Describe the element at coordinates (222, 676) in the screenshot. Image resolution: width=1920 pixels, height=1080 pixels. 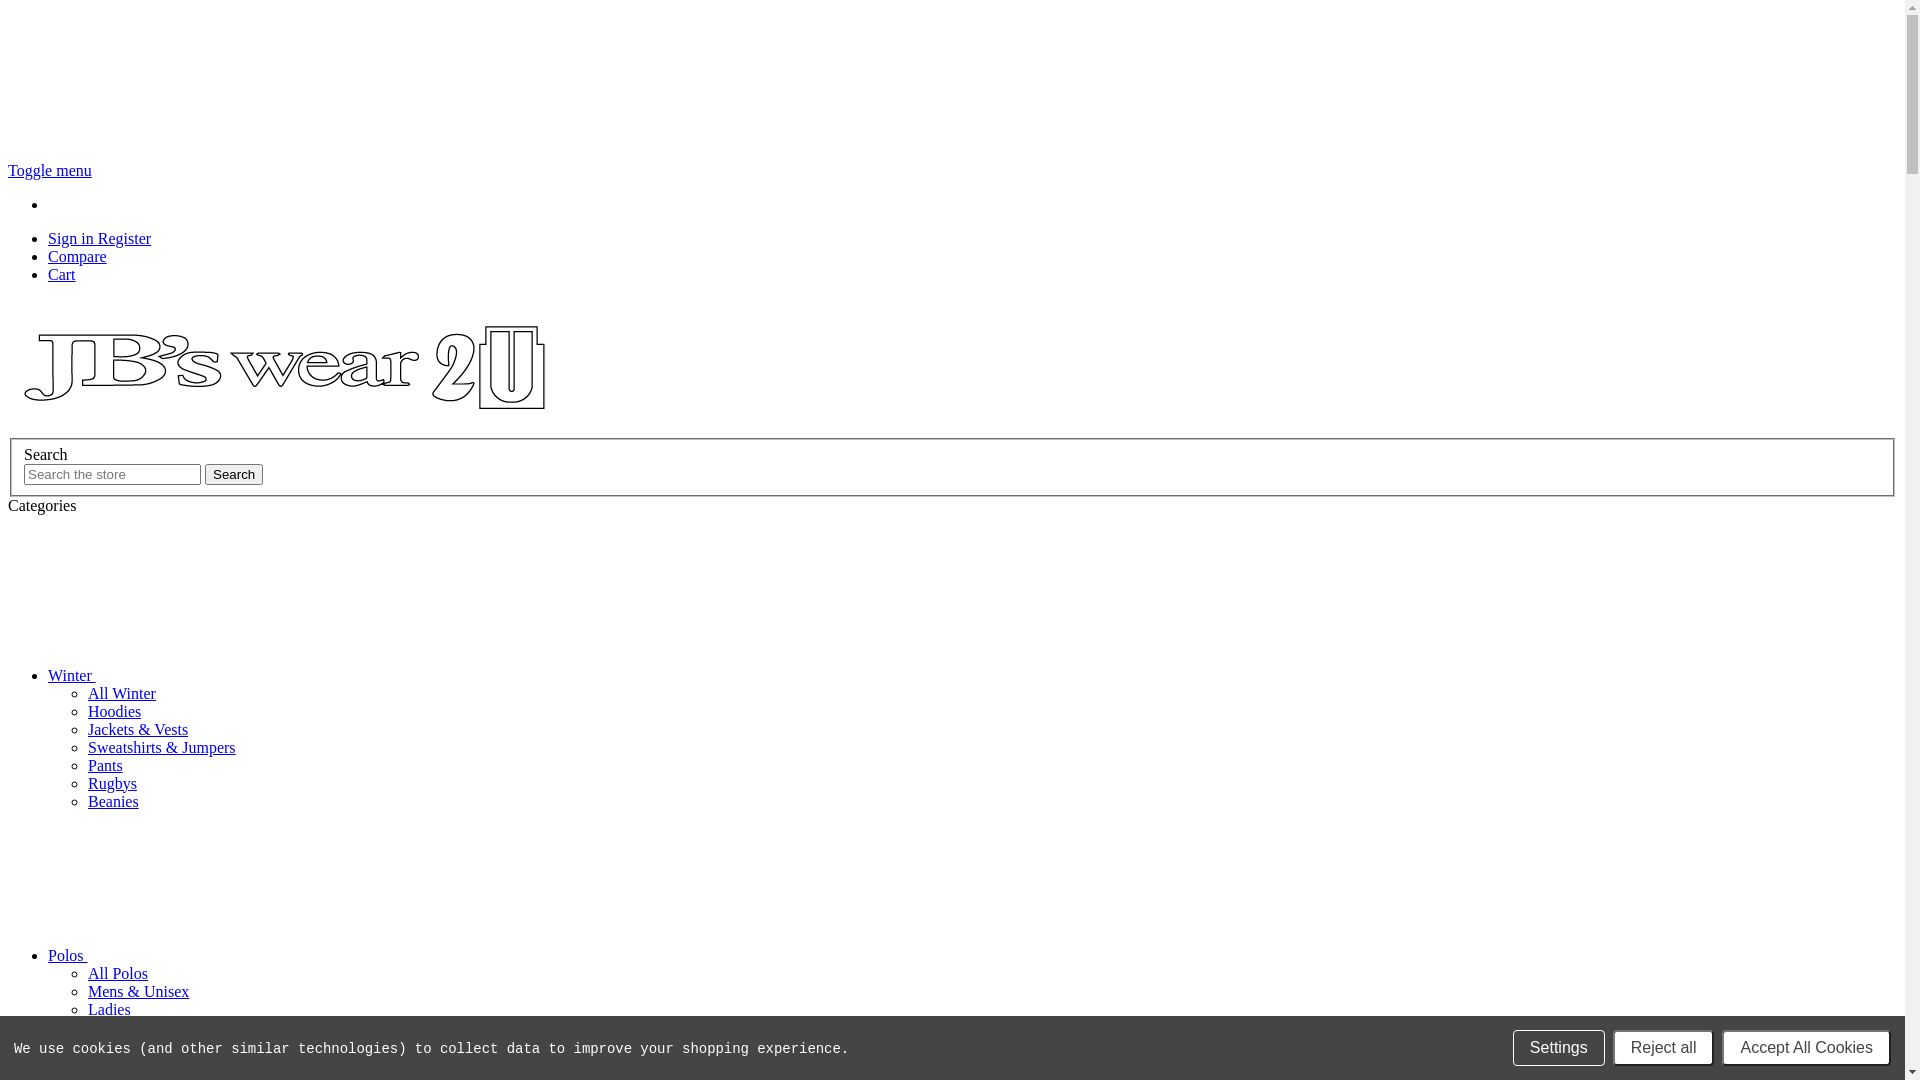
I see `Winter` at that location.